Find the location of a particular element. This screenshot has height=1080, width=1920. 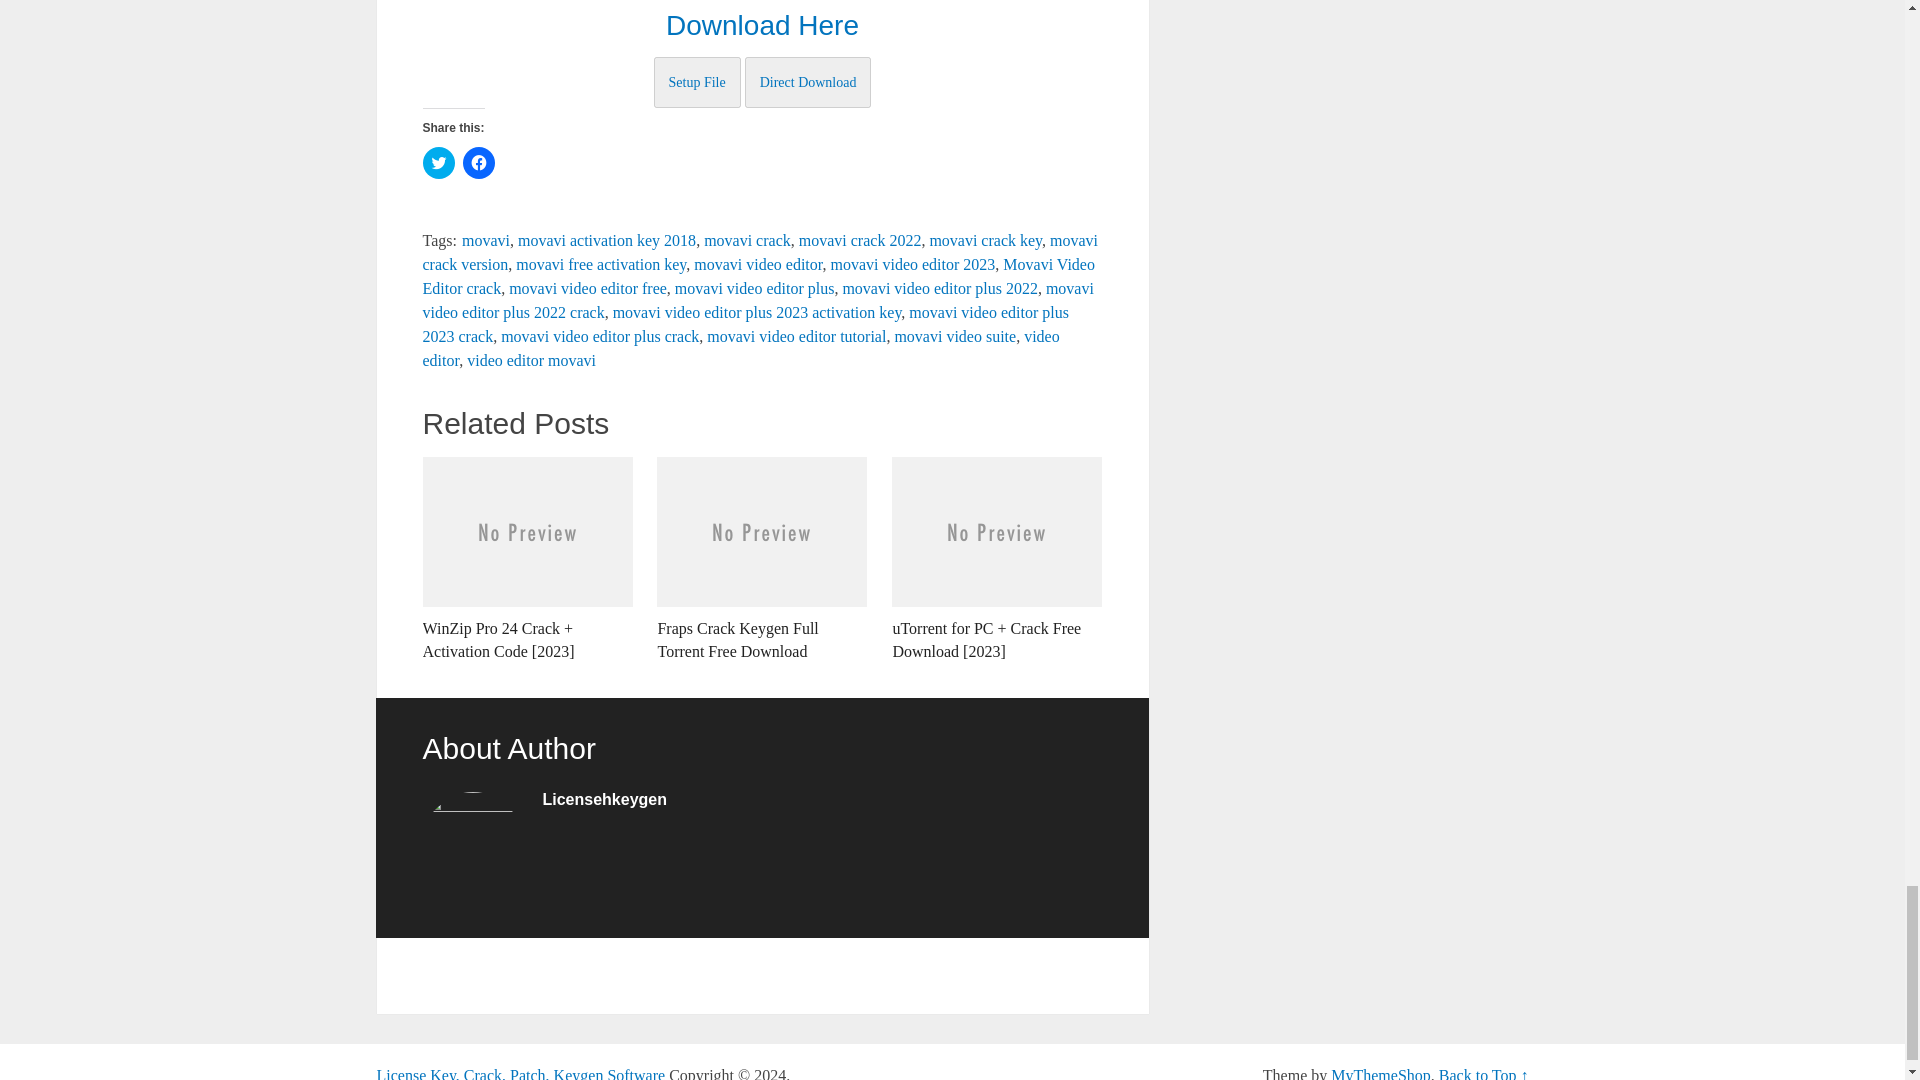

Click to share on Facebook is located at coordinates (478, 162).